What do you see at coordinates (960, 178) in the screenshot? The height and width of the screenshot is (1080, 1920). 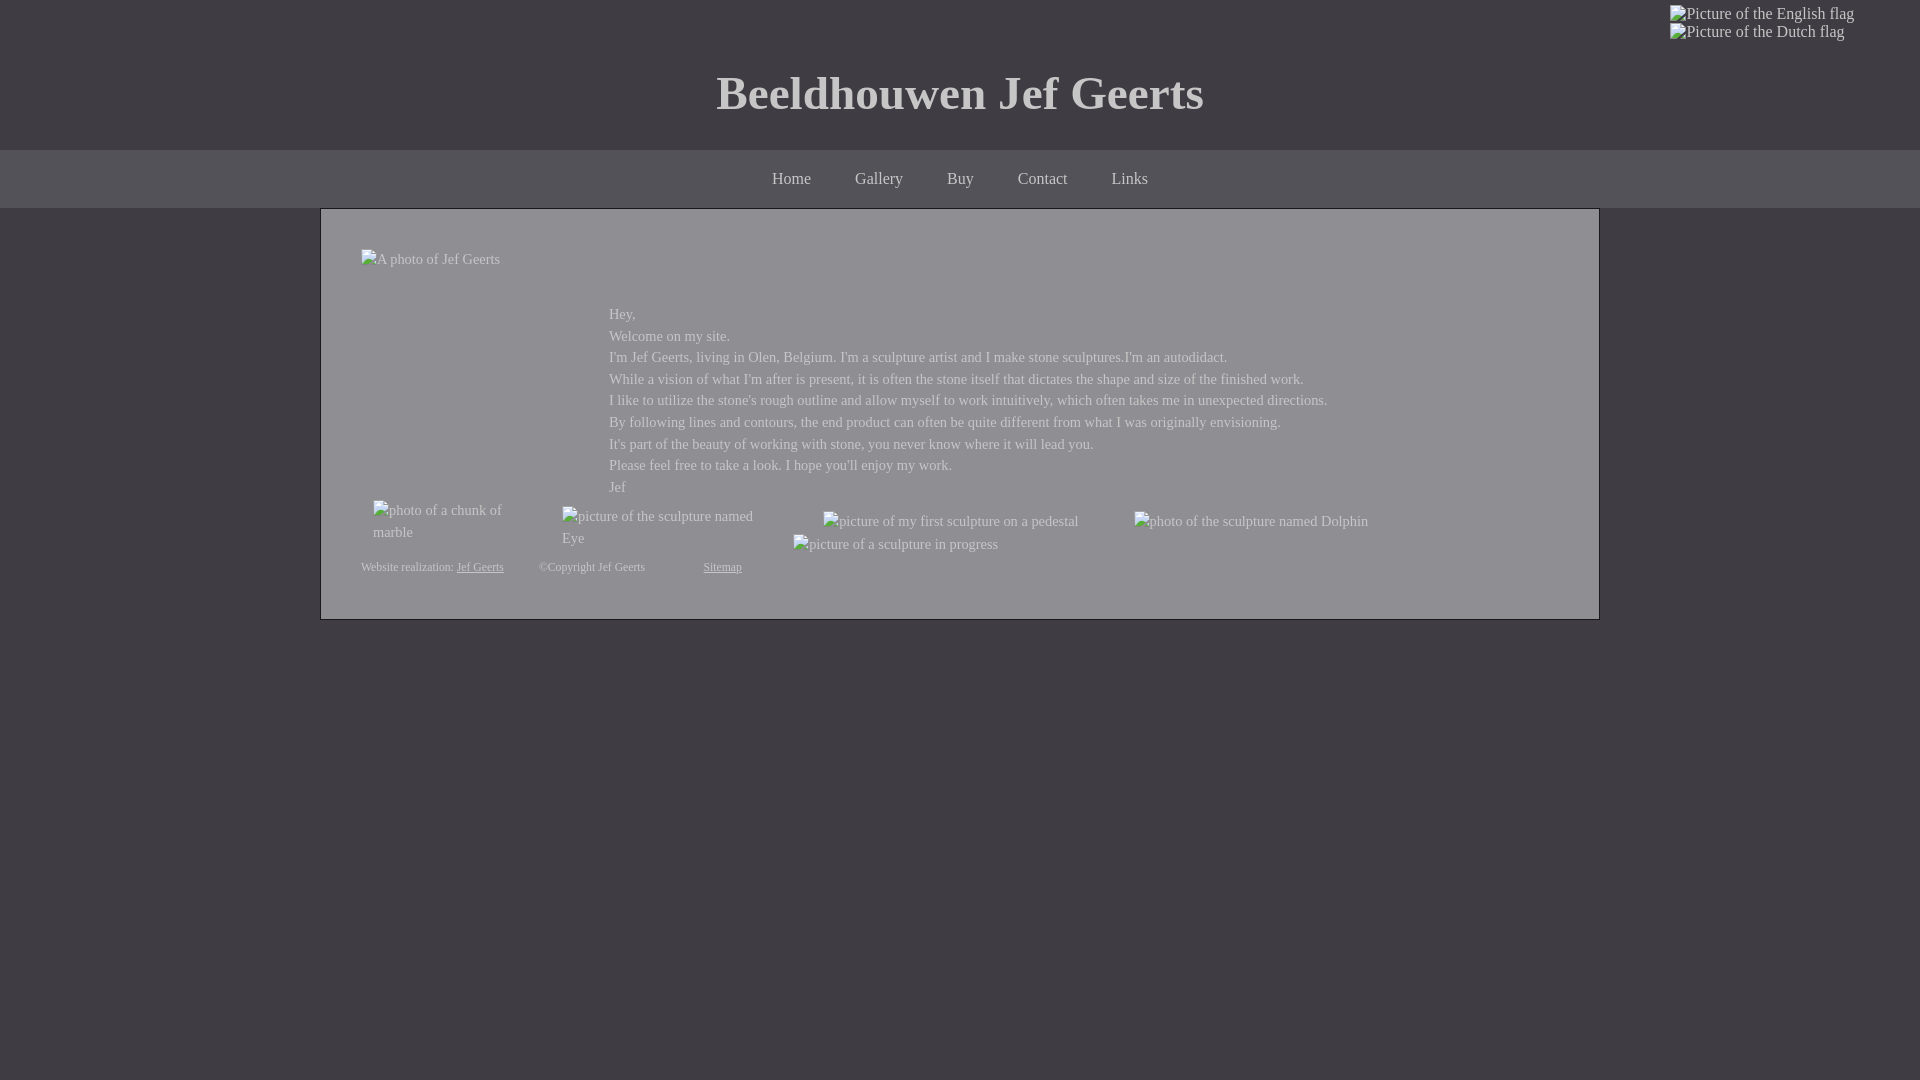 I see `Buy` at bounding box center [960, 178].